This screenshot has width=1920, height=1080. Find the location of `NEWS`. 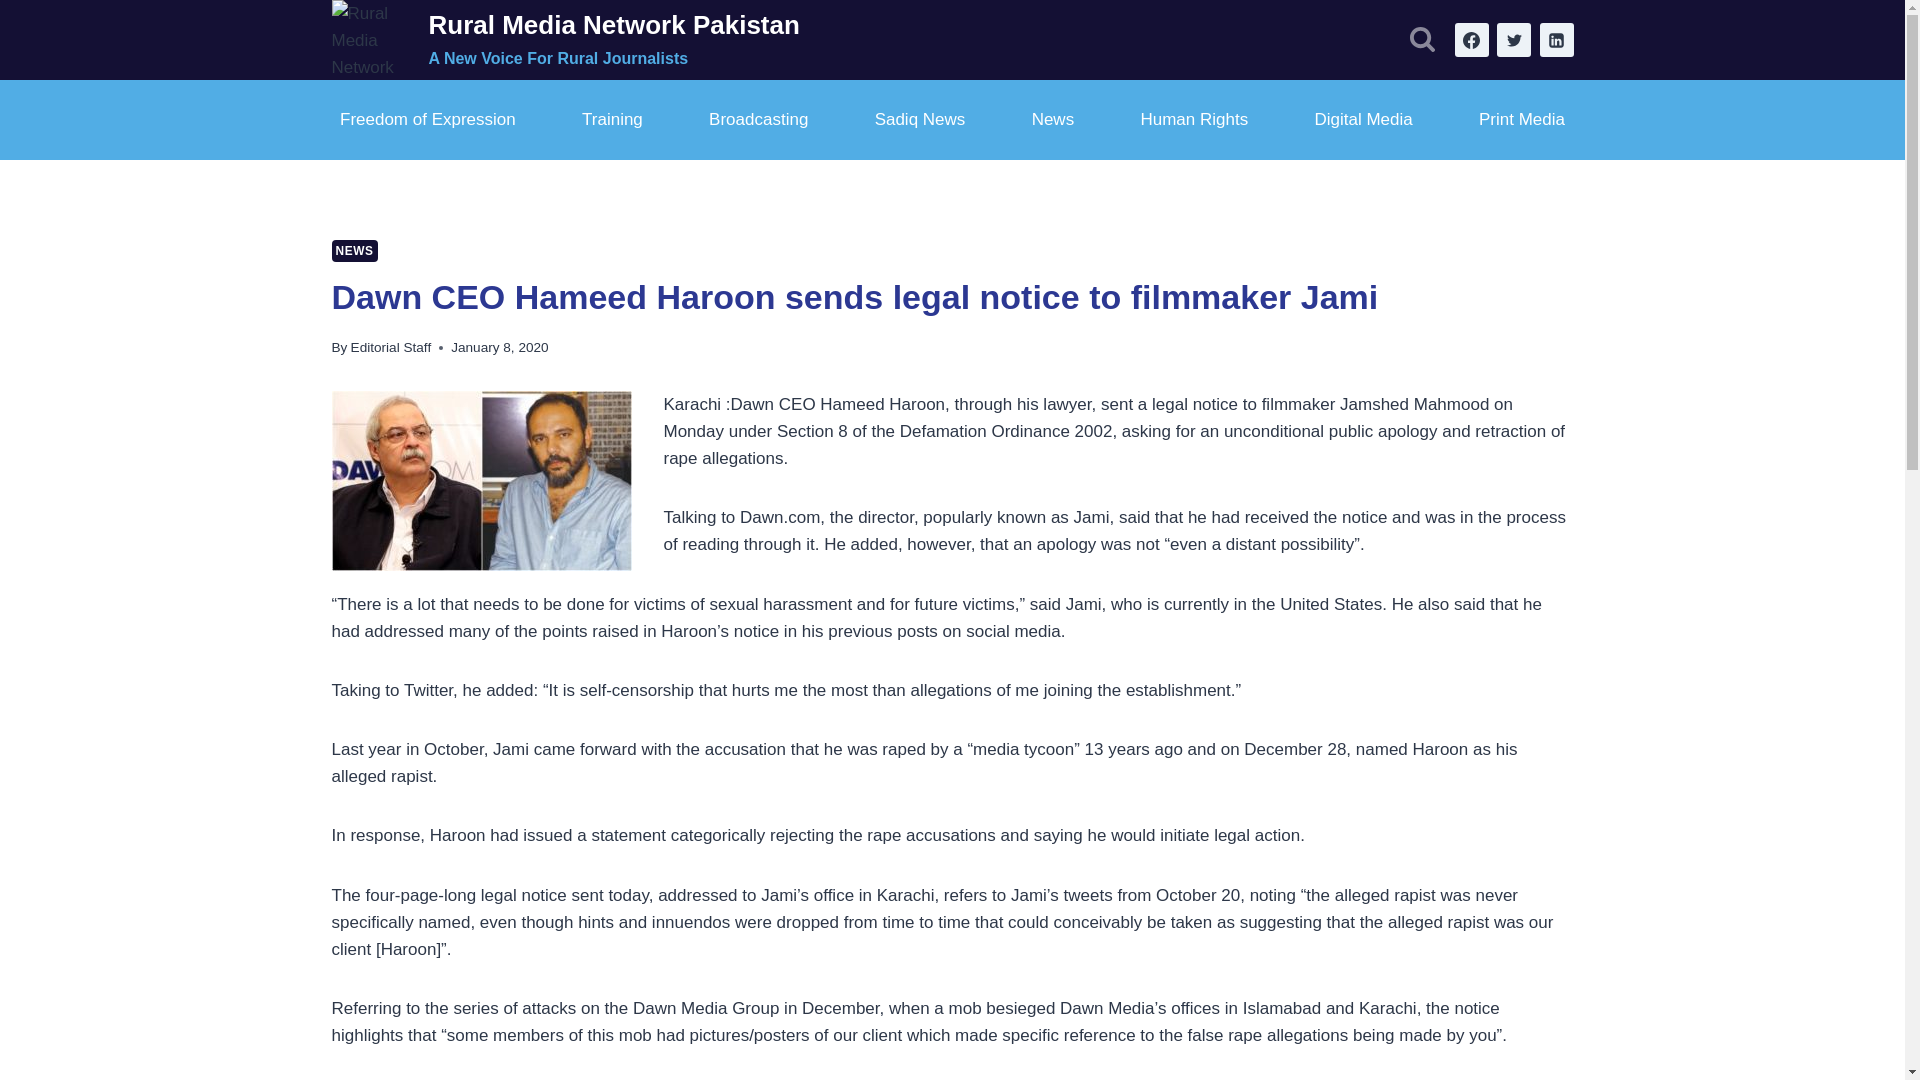

NEWS is located at coordinates (355, 250).